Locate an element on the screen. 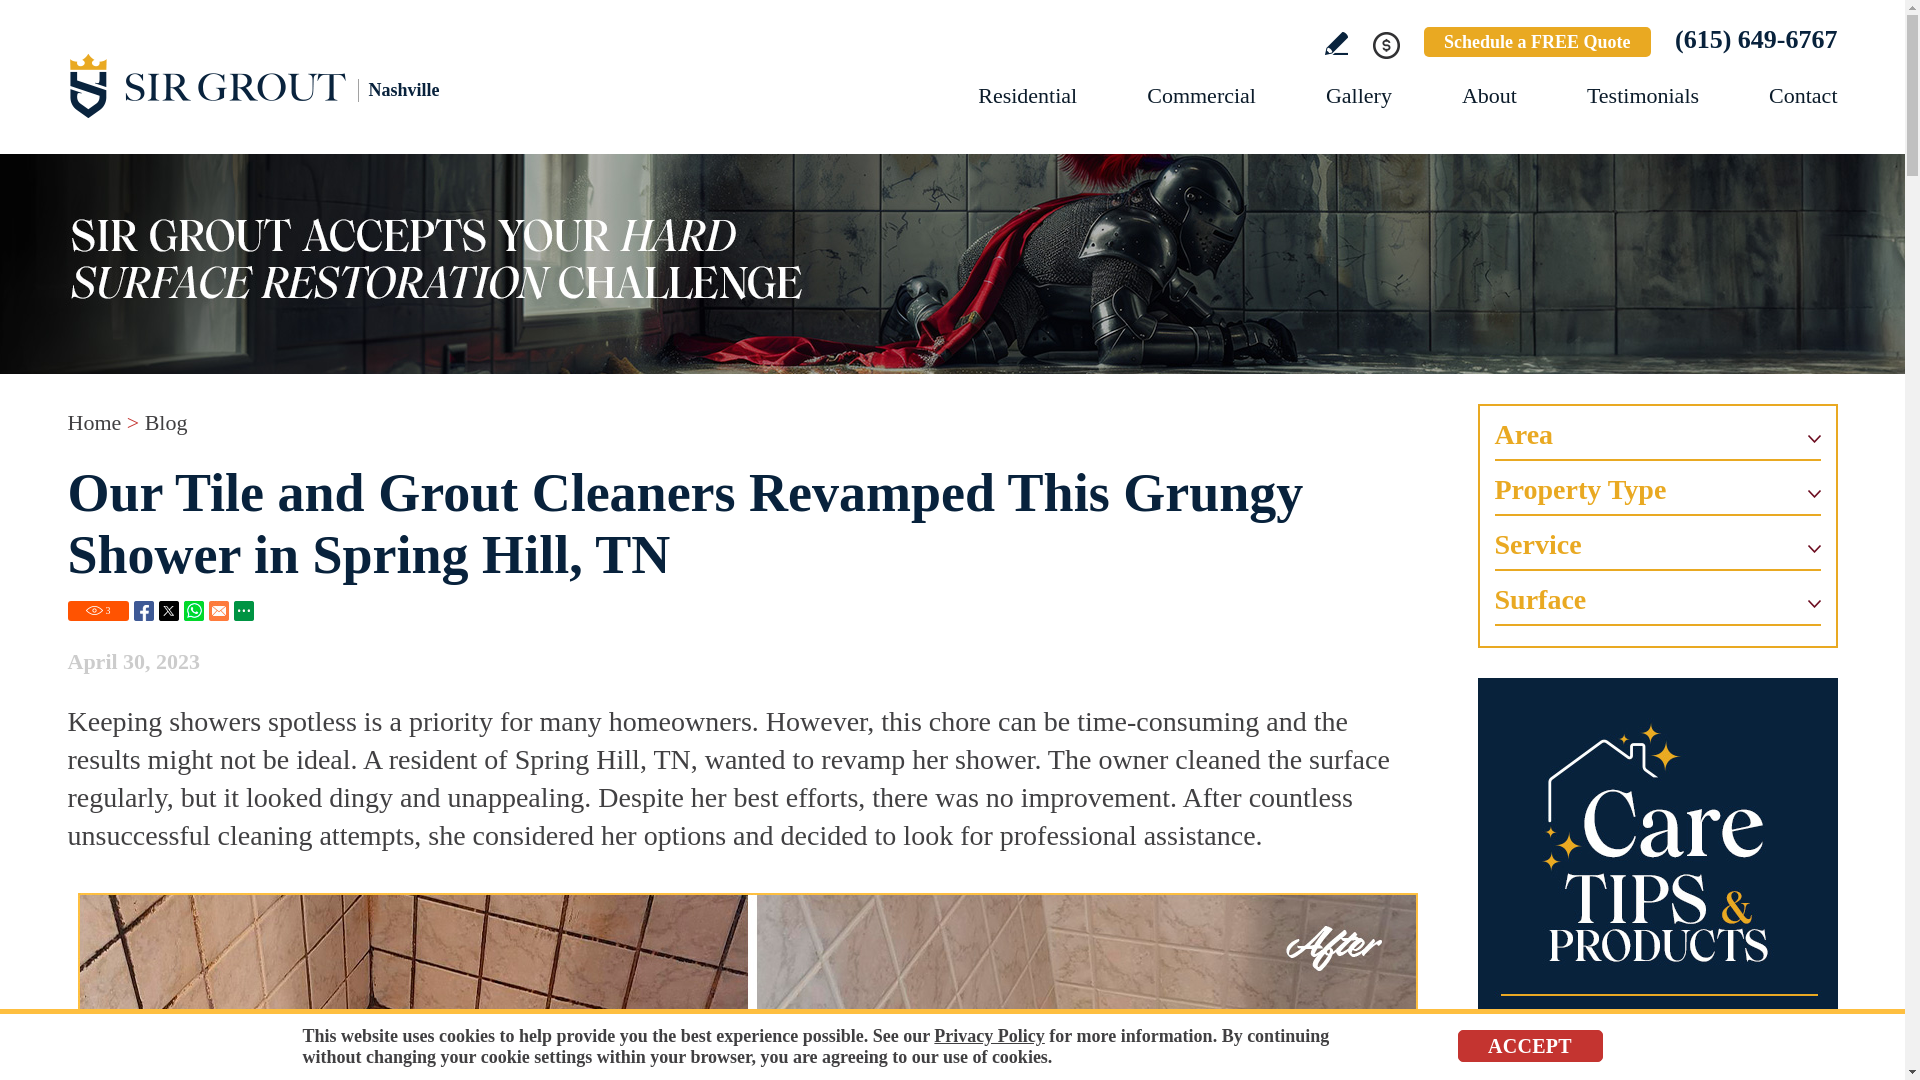 This screenshot has height=1080, width=1920. Residential Services is located at coordinates (1027, 96).